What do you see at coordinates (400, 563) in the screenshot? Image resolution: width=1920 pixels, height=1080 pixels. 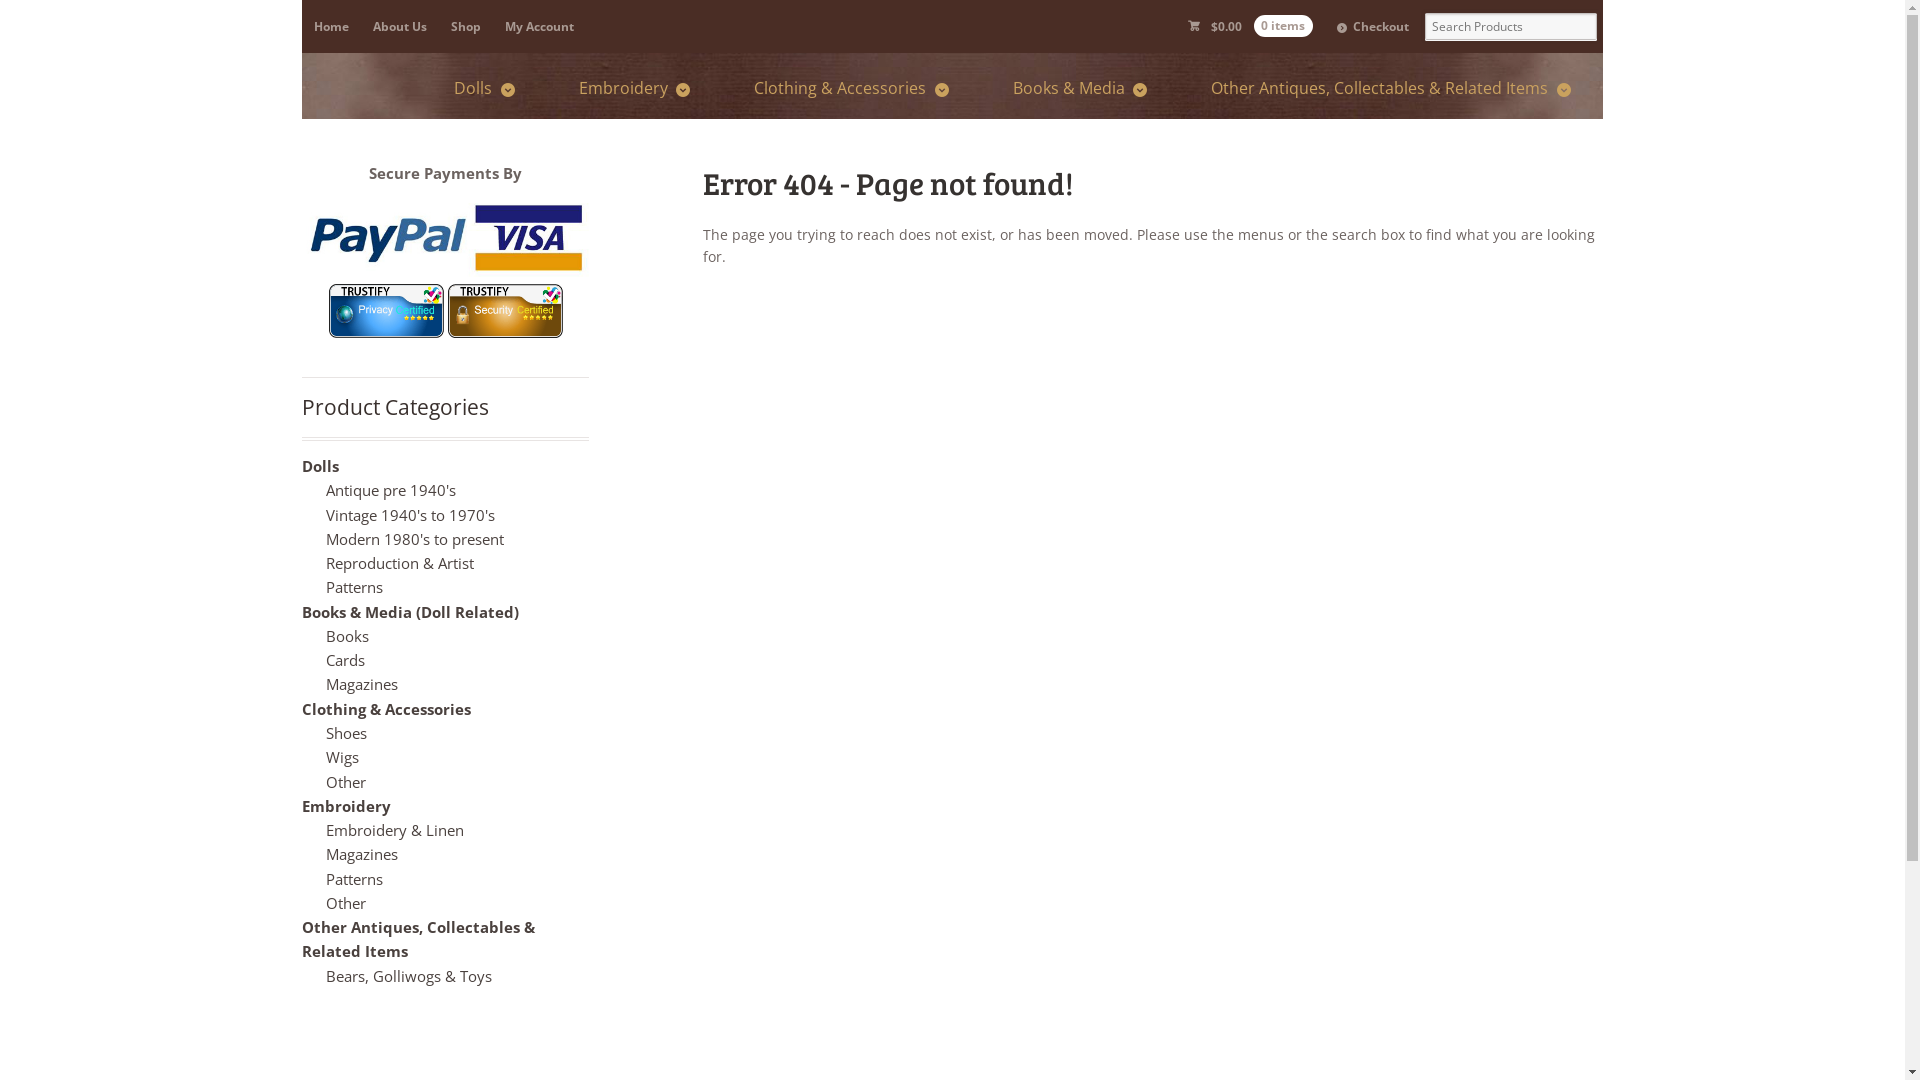 I see `Reproduction & Artist` at bounding box center [400, 563].